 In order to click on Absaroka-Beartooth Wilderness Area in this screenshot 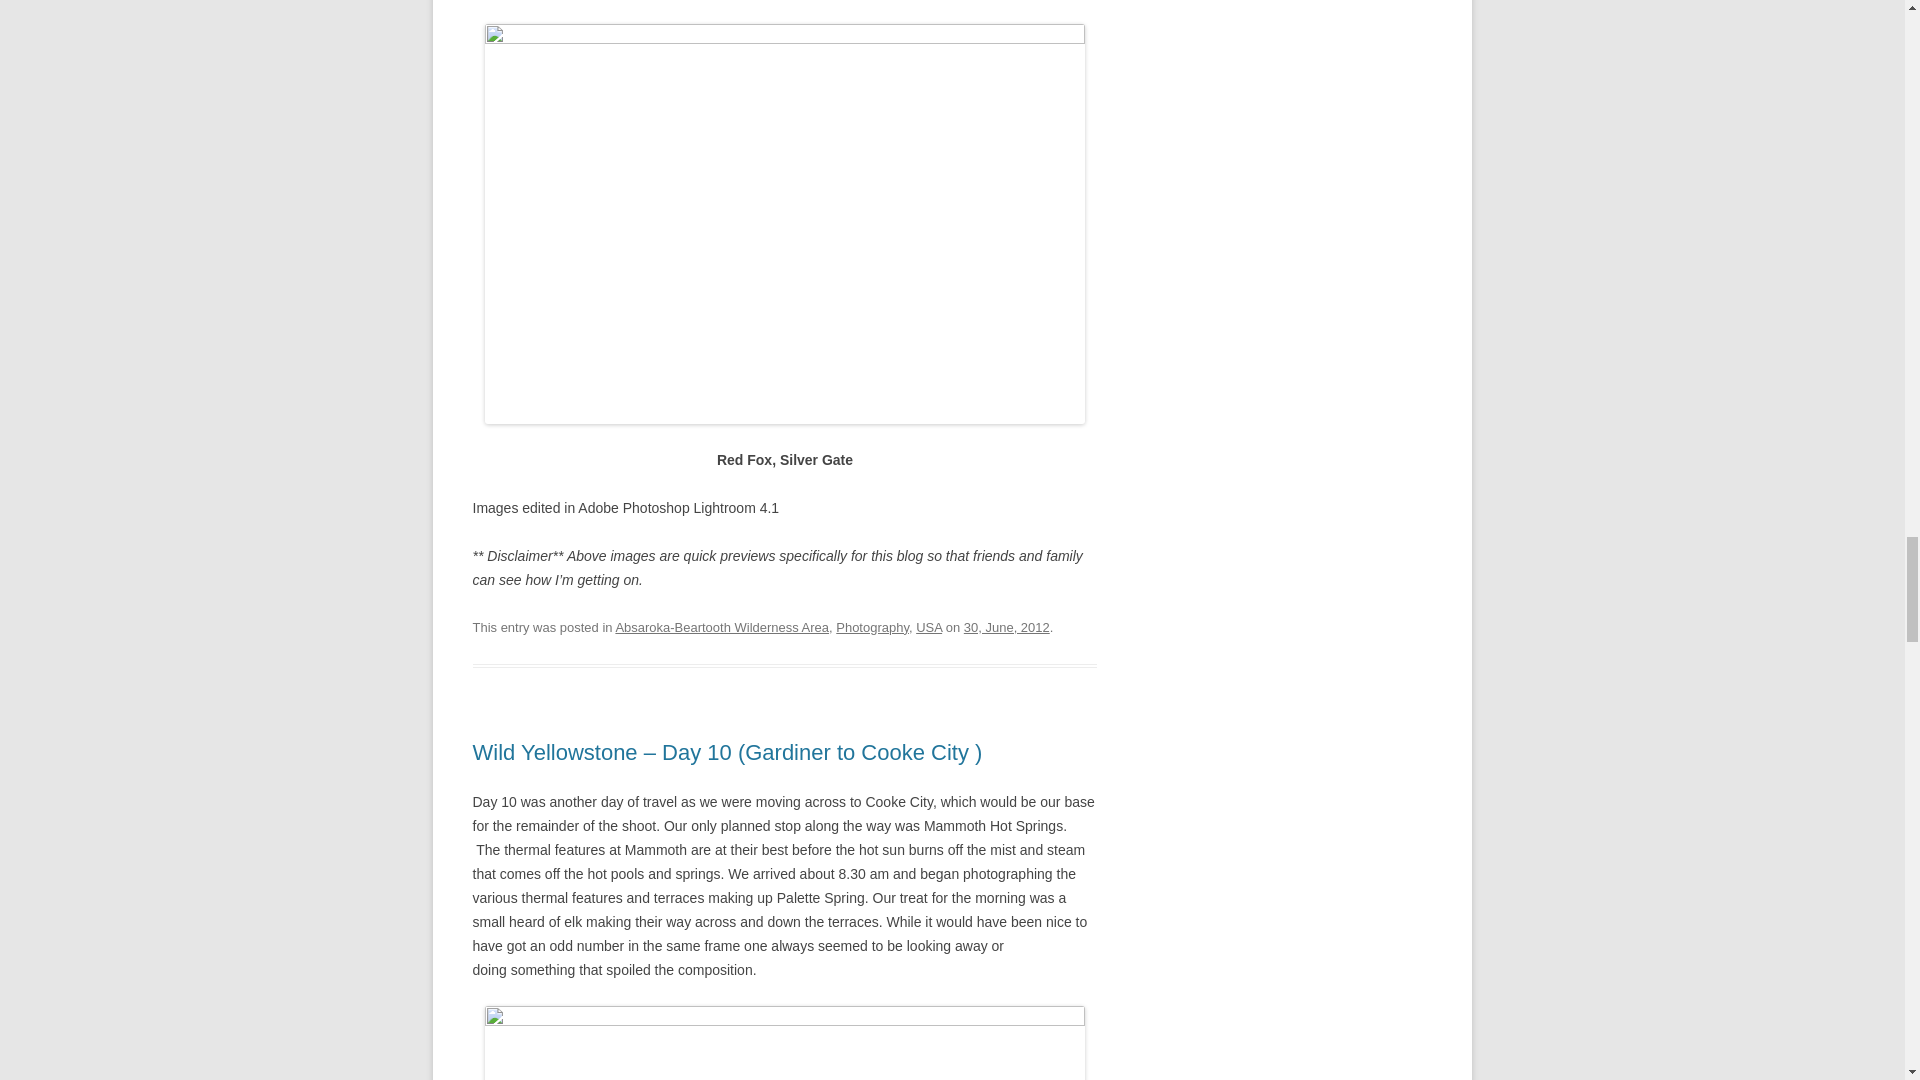, I will do `click(722, 627)`.